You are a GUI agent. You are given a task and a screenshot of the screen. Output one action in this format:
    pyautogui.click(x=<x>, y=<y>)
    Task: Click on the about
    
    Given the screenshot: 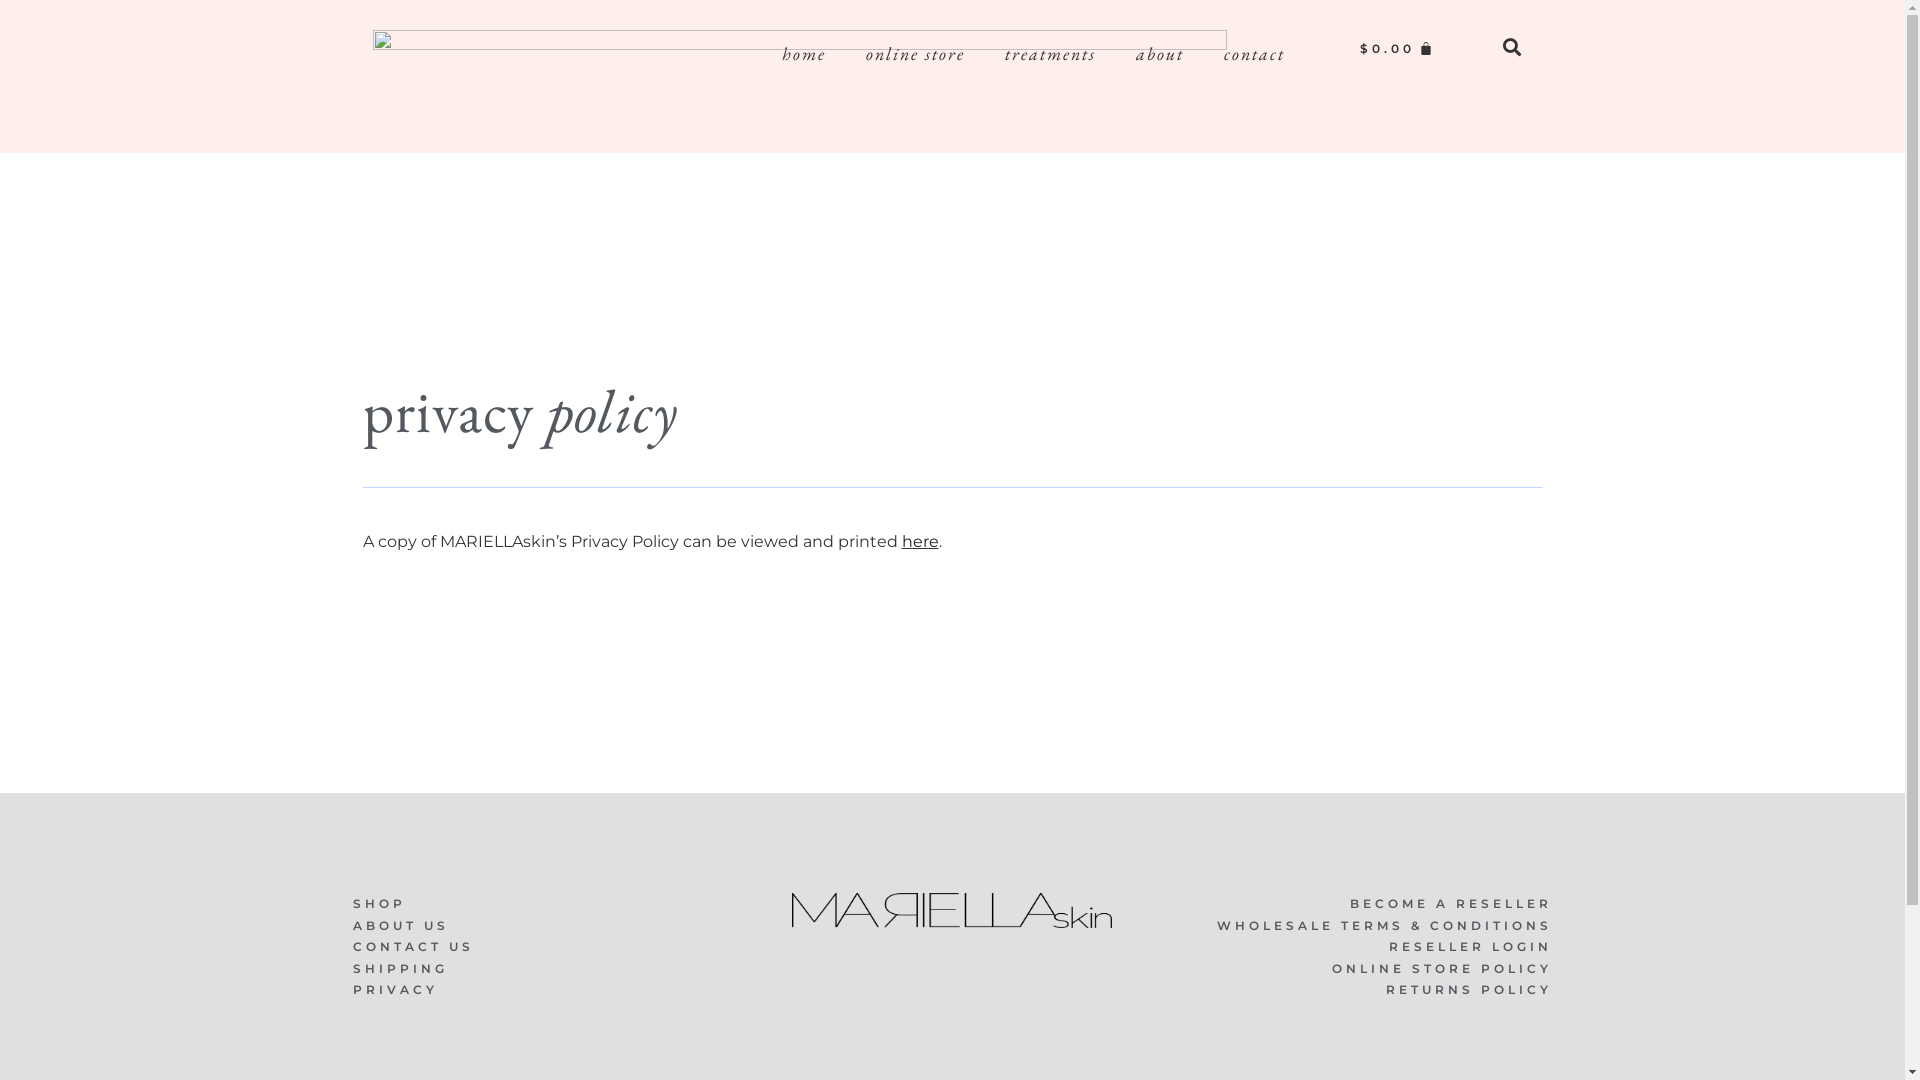 What is the action you would take?
    pyautogui.click(x=1160, y=54)
    